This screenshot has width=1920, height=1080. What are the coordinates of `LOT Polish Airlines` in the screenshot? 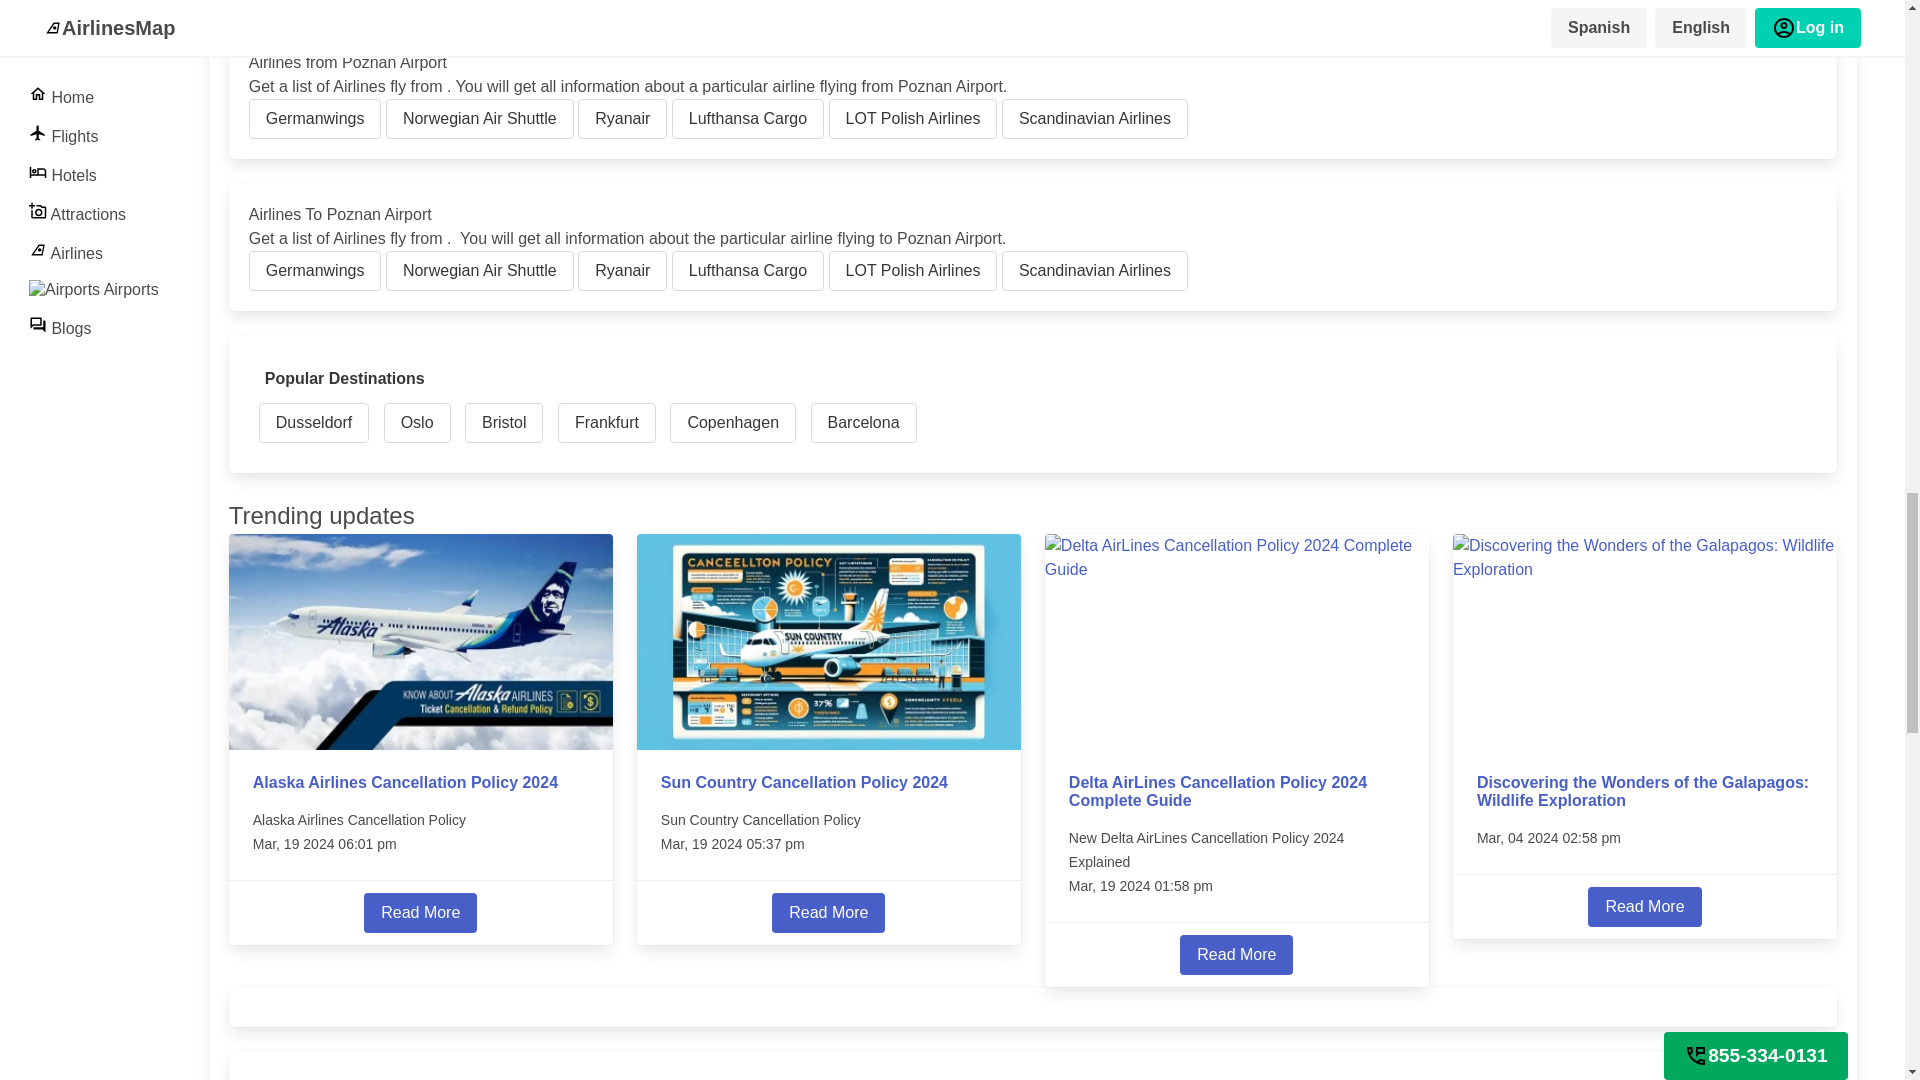 It's located at (914, 119).